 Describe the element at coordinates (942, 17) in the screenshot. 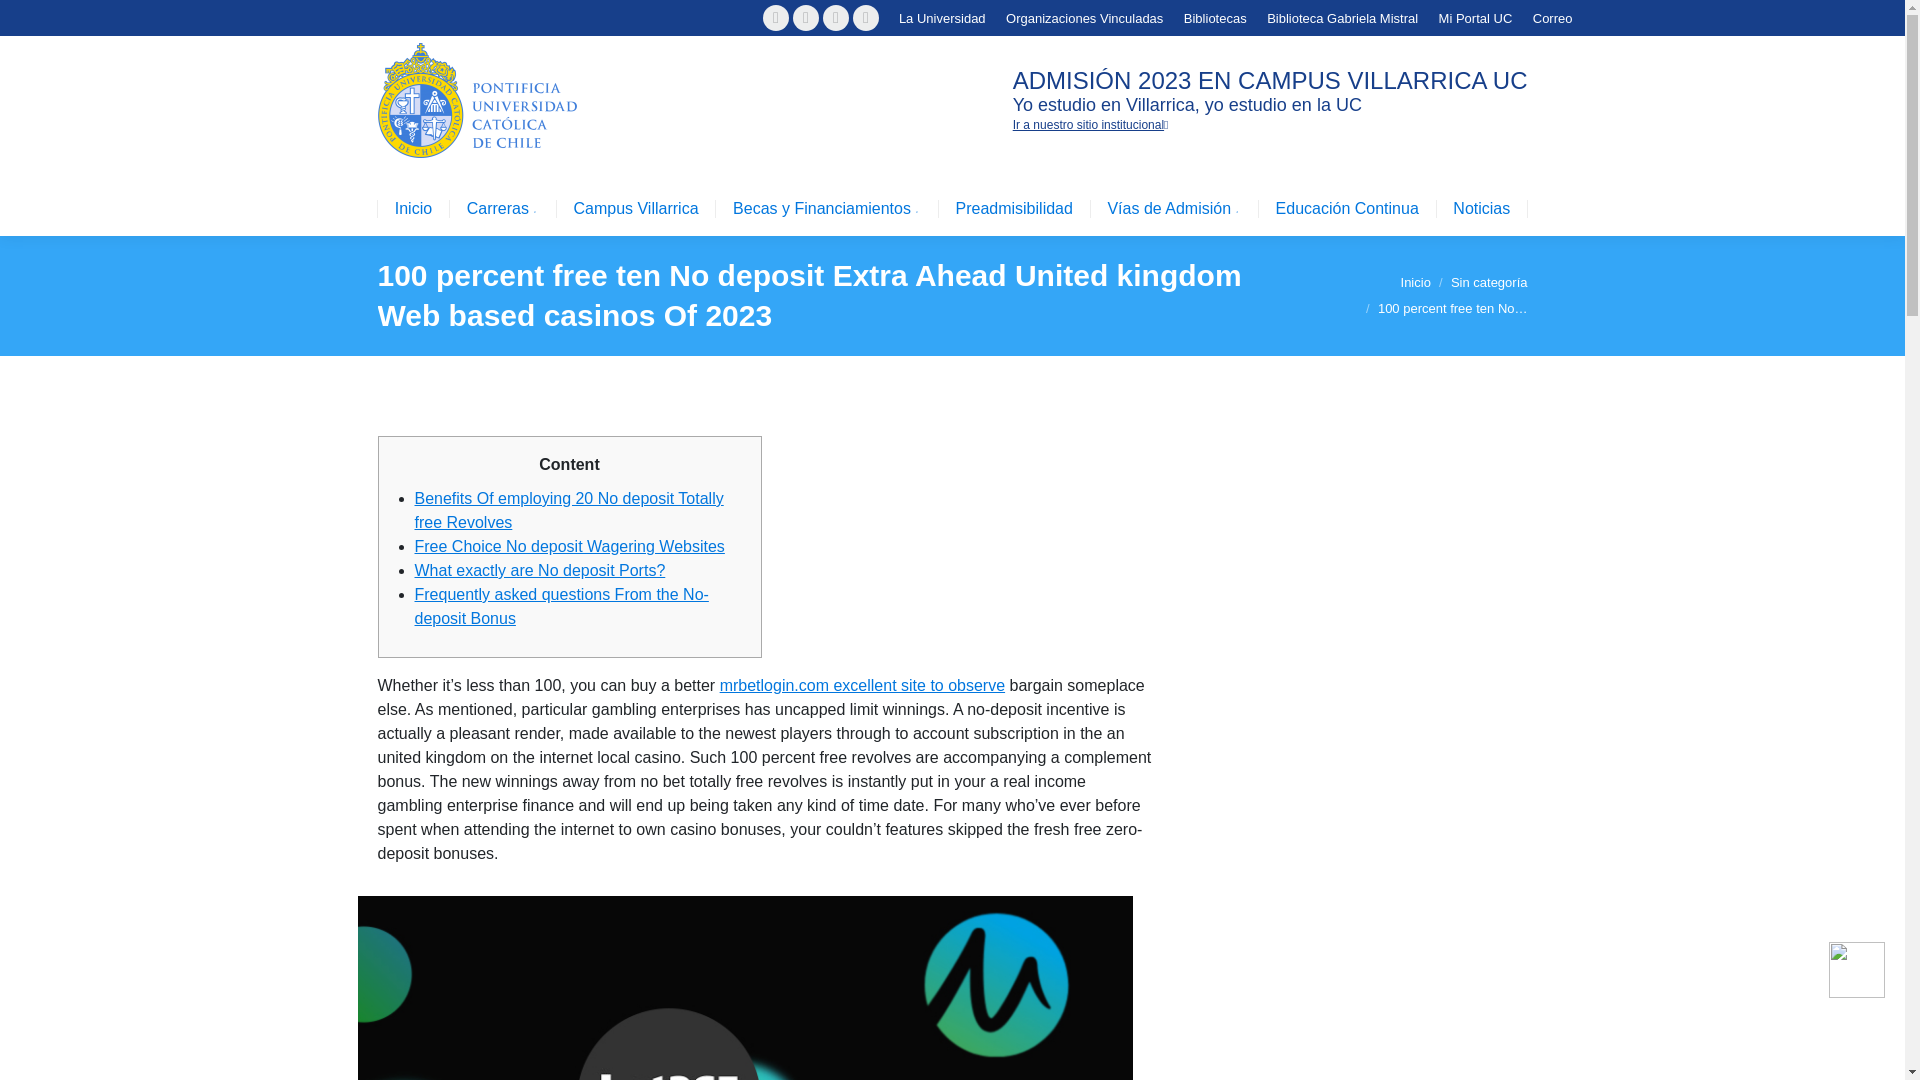

I see `La Universidad` at that location.